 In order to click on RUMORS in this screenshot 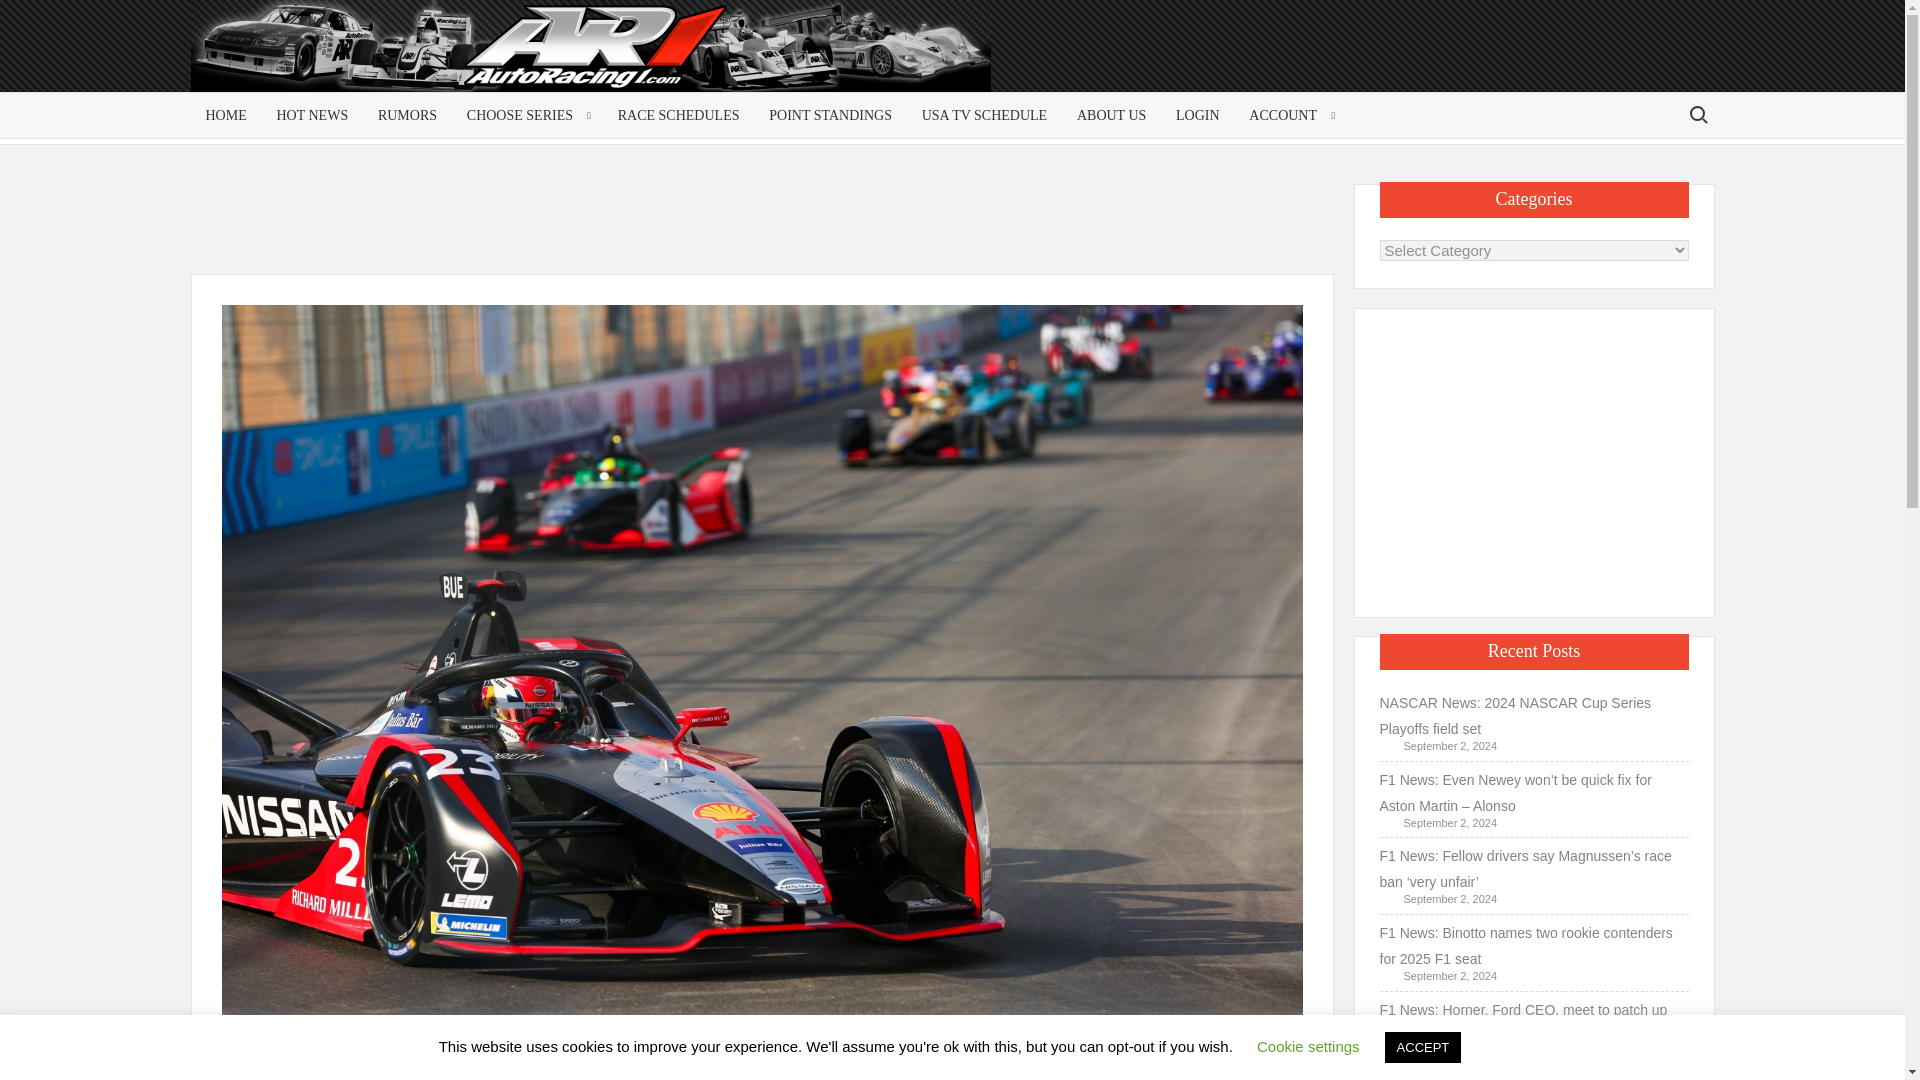, I will do `click(406, 115)`.